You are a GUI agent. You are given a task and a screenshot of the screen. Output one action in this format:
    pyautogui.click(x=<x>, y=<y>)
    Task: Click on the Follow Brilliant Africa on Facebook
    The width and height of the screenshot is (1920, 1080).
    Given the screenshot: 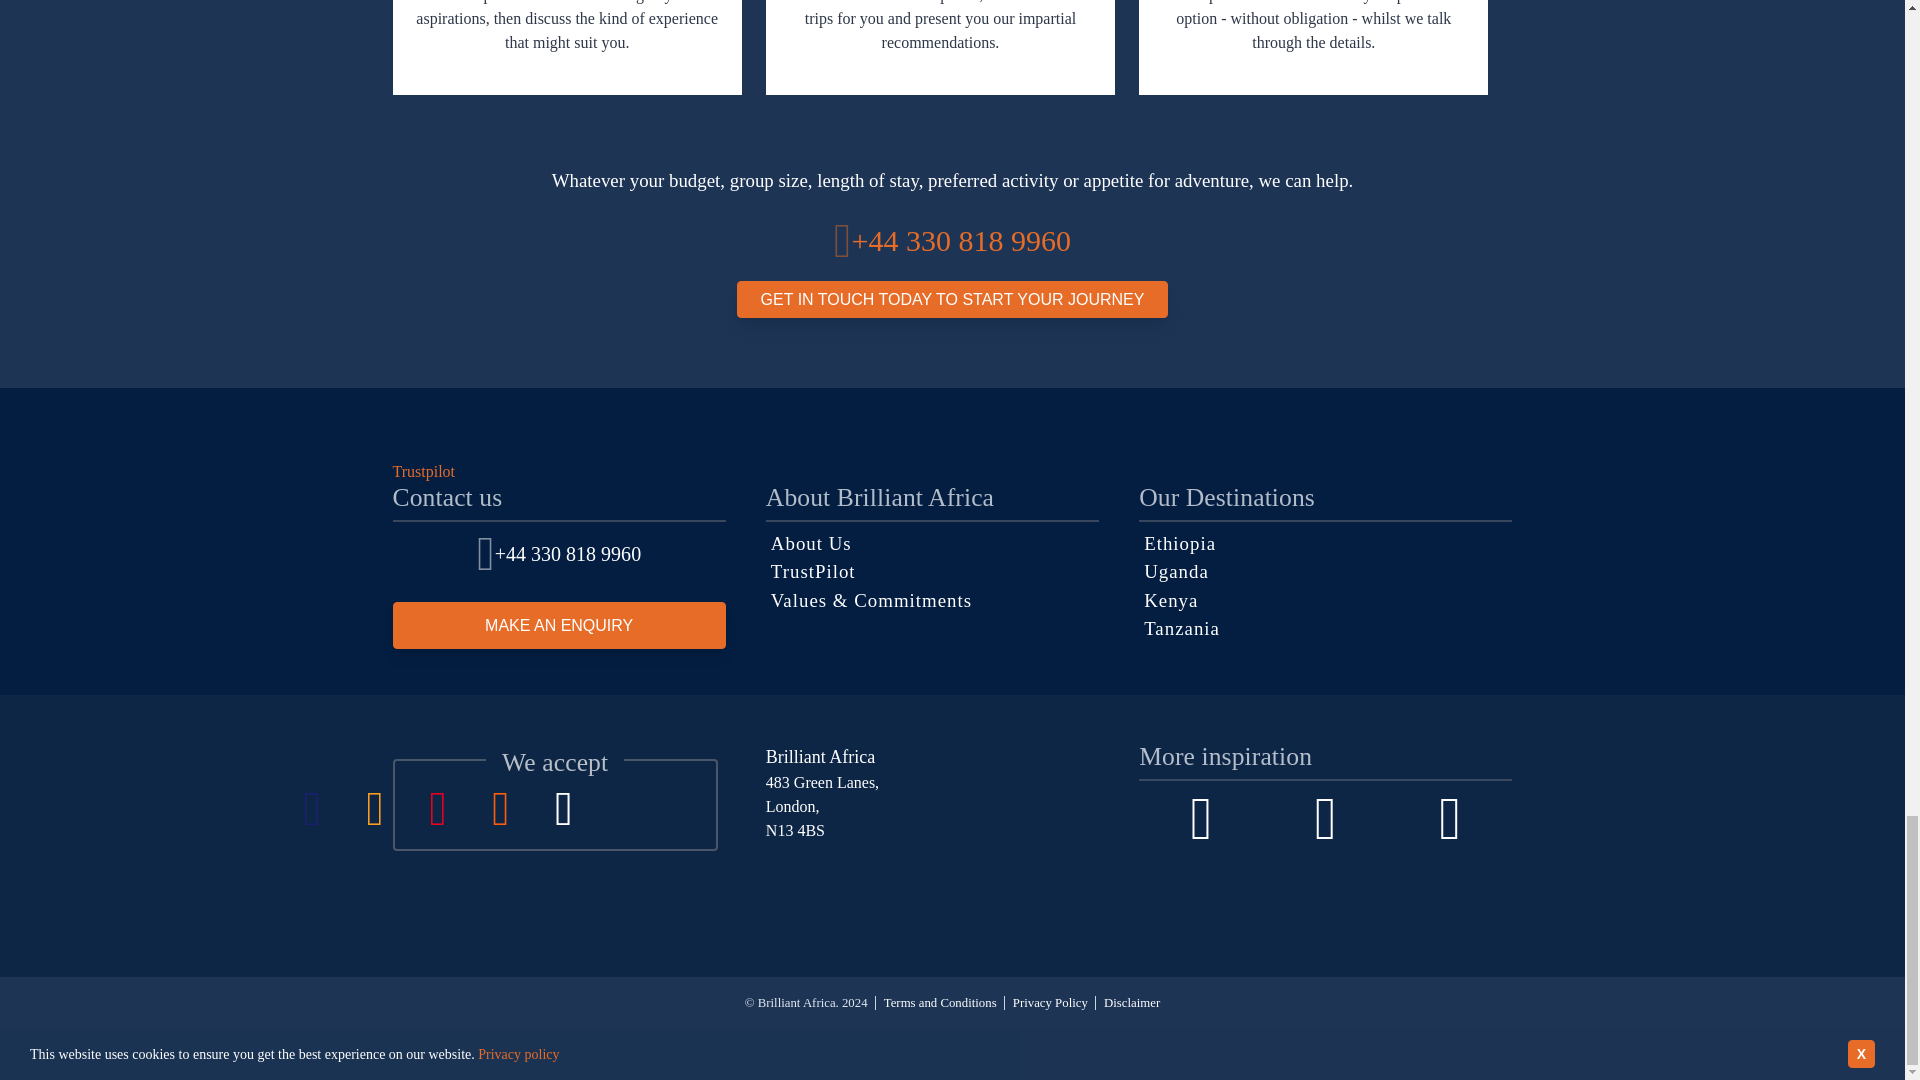 What is the action you would take?
    pyautogui.click(x=1200, y=819)
    